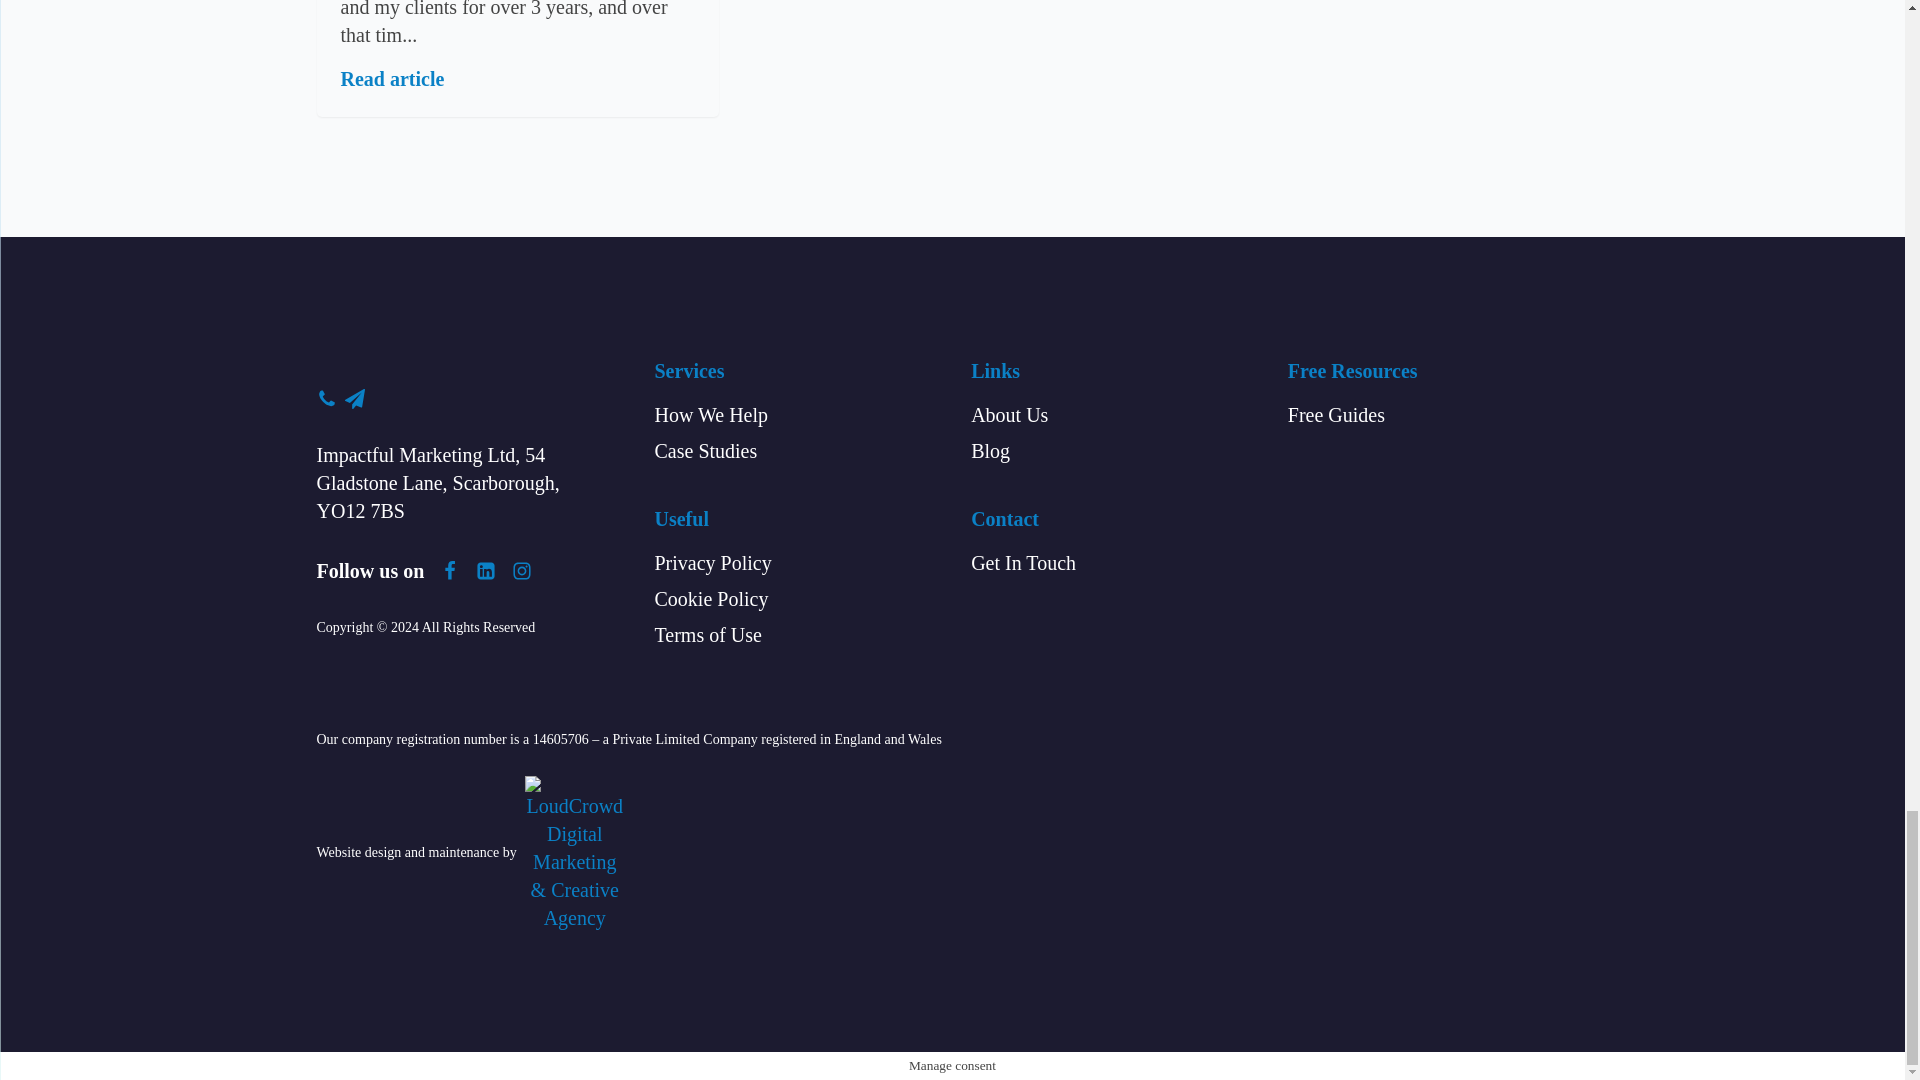 The width and height of the screenshot is (1920, 1080). What do you see at coordinates (712, 562) in the screenshot?
I see `Privacy Policy` at bounding box center [712, 562].